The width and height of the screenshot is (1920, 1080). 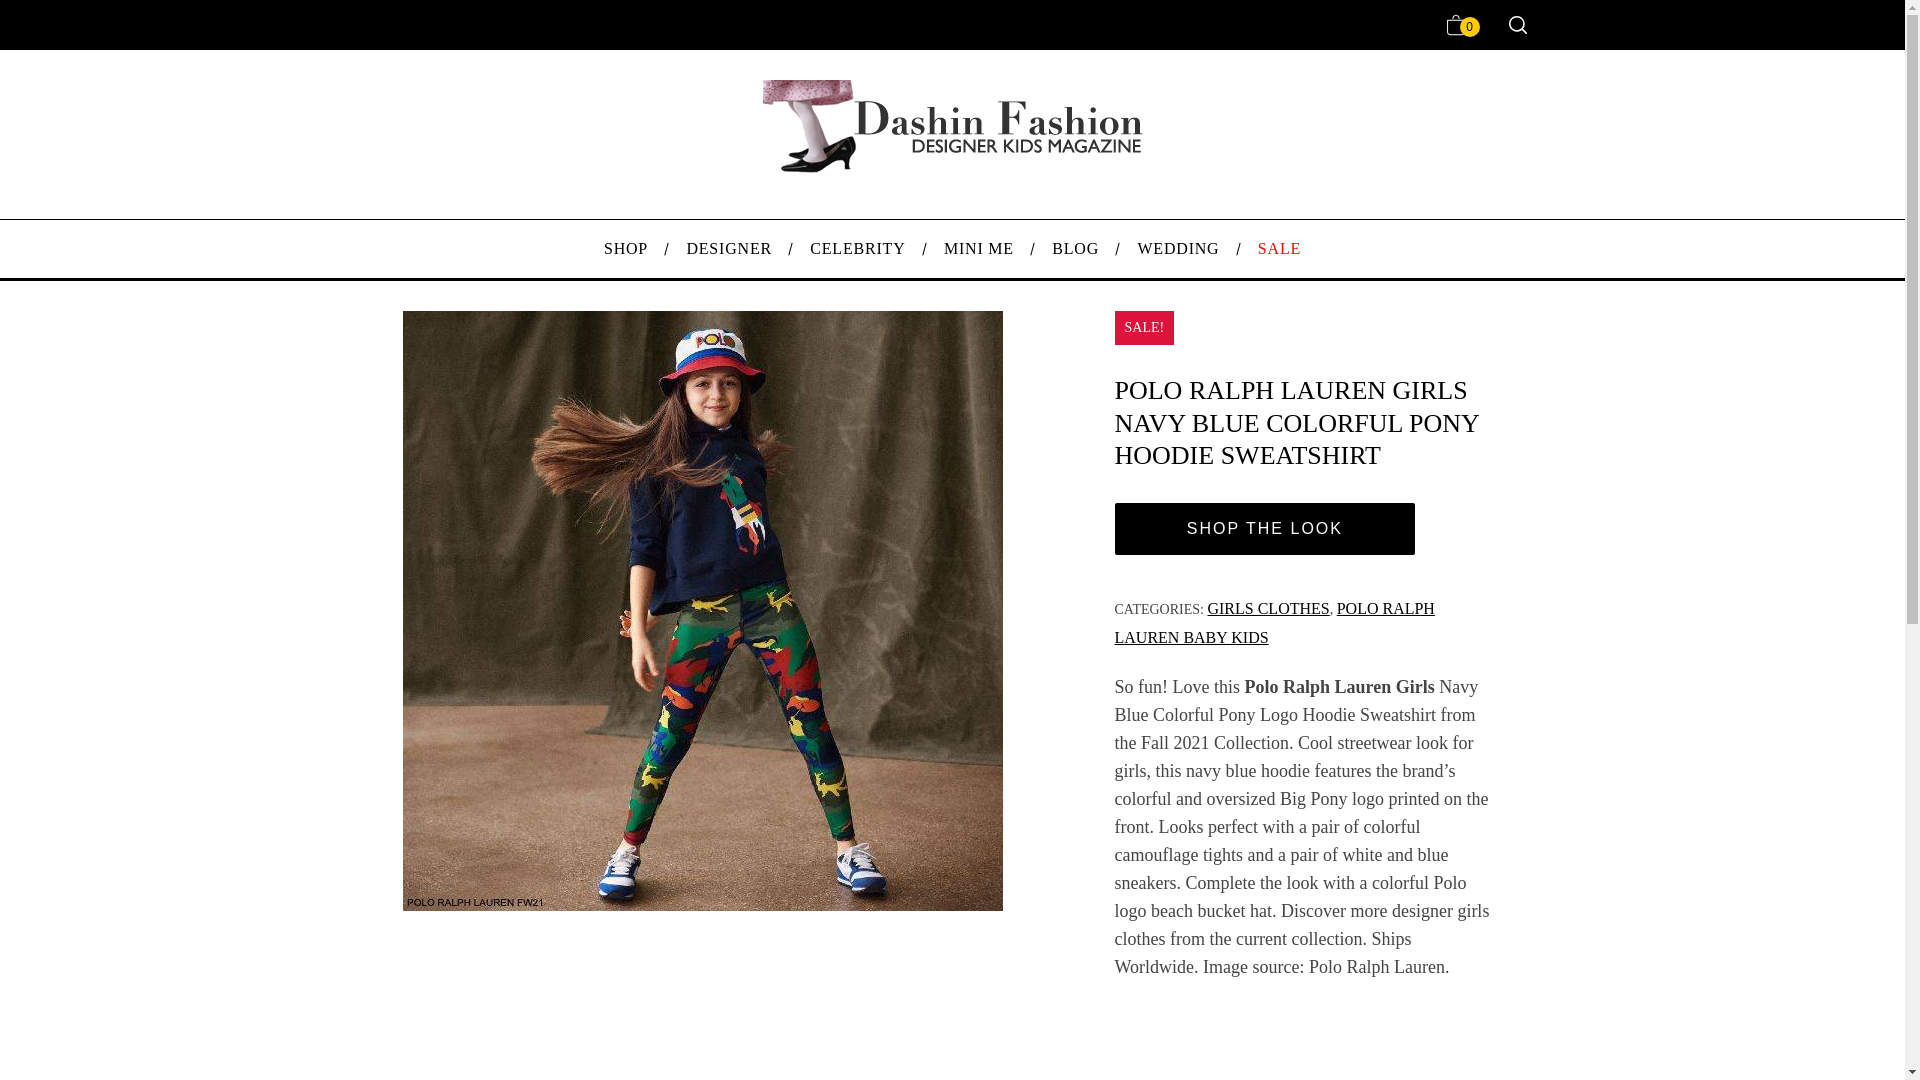 What do you see at coordinates (728, 248) in the screenshot?
I see `DESIGNER` at bounding box center [728, 248].